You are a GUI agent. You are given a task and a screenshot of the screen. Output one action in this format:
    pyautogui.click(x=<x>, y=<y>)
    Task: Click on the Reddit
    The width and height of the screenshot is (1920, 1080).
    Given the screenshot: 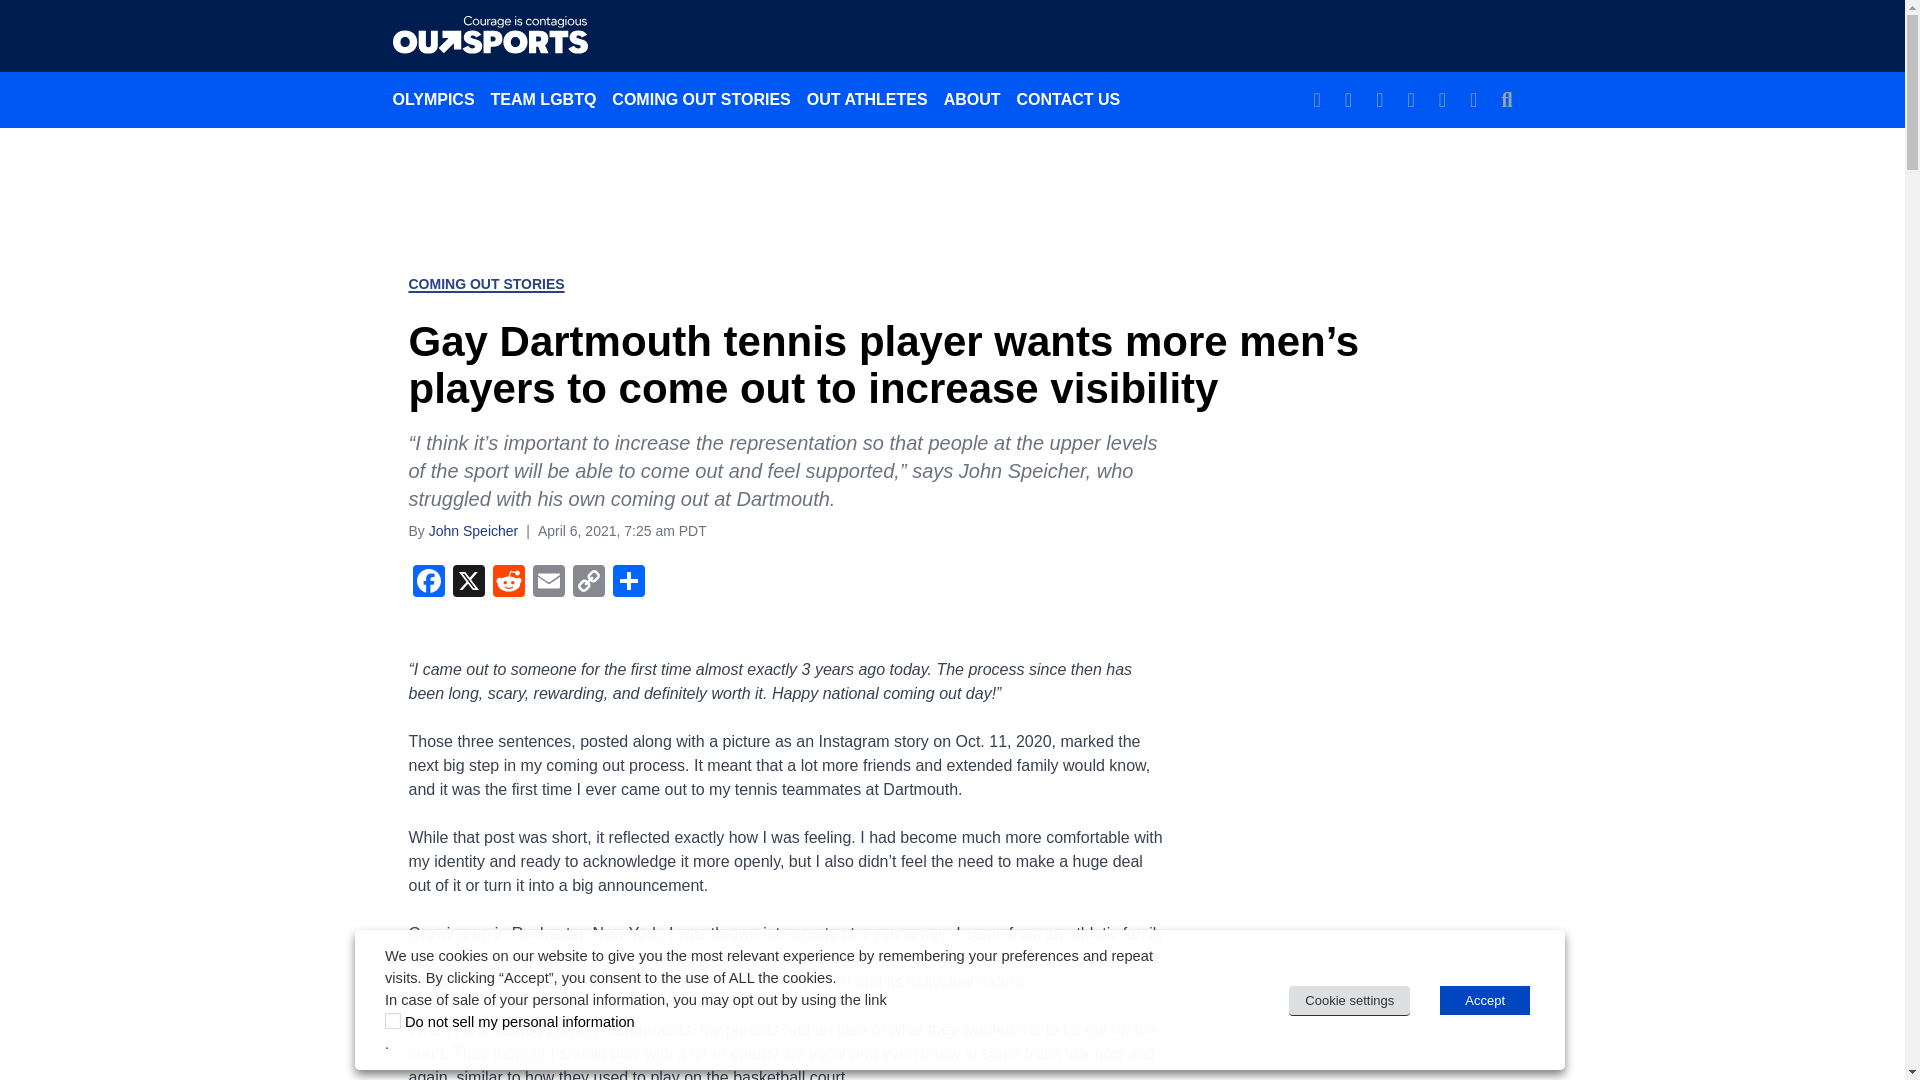 What is the action you would take?
    pyautogui.click(x=508, y=582)
    